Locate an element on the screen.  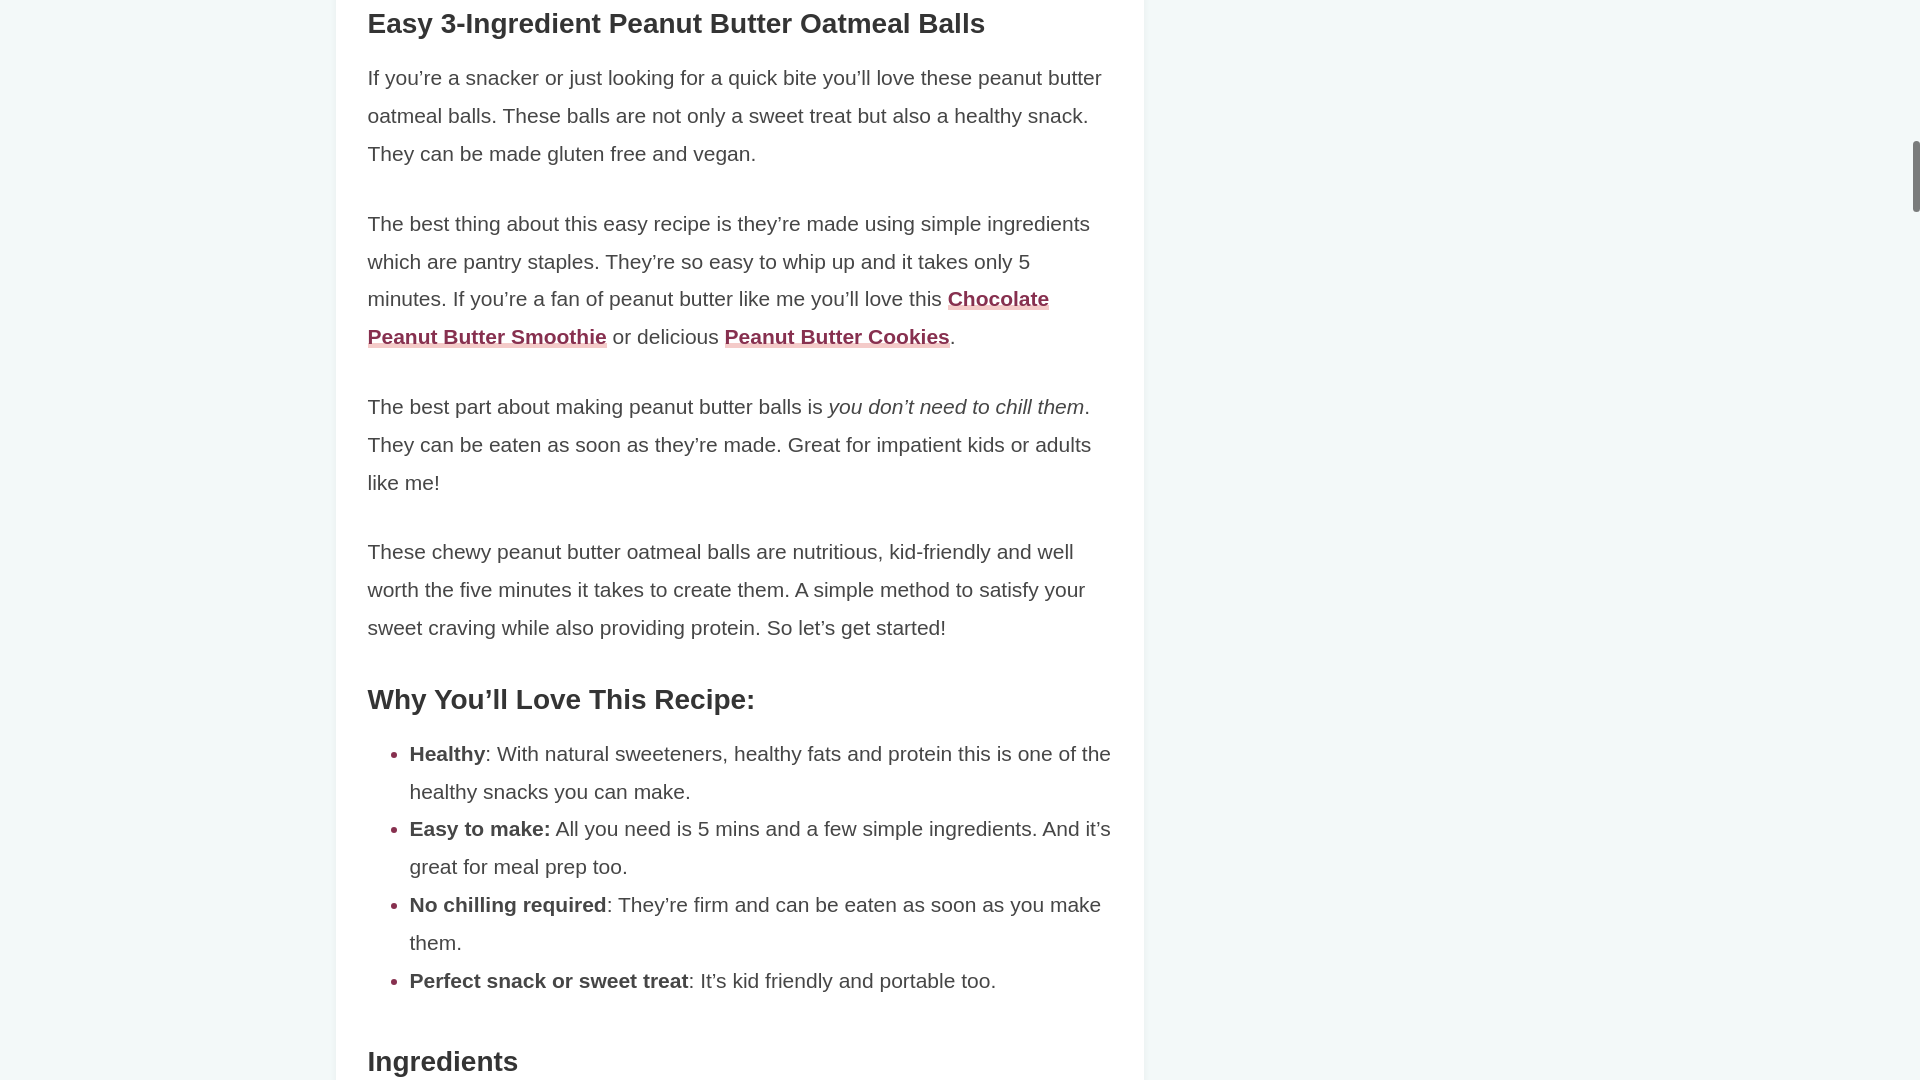
Chocolate Peanut Butter Smoothie is located at coordinates (709, 317).